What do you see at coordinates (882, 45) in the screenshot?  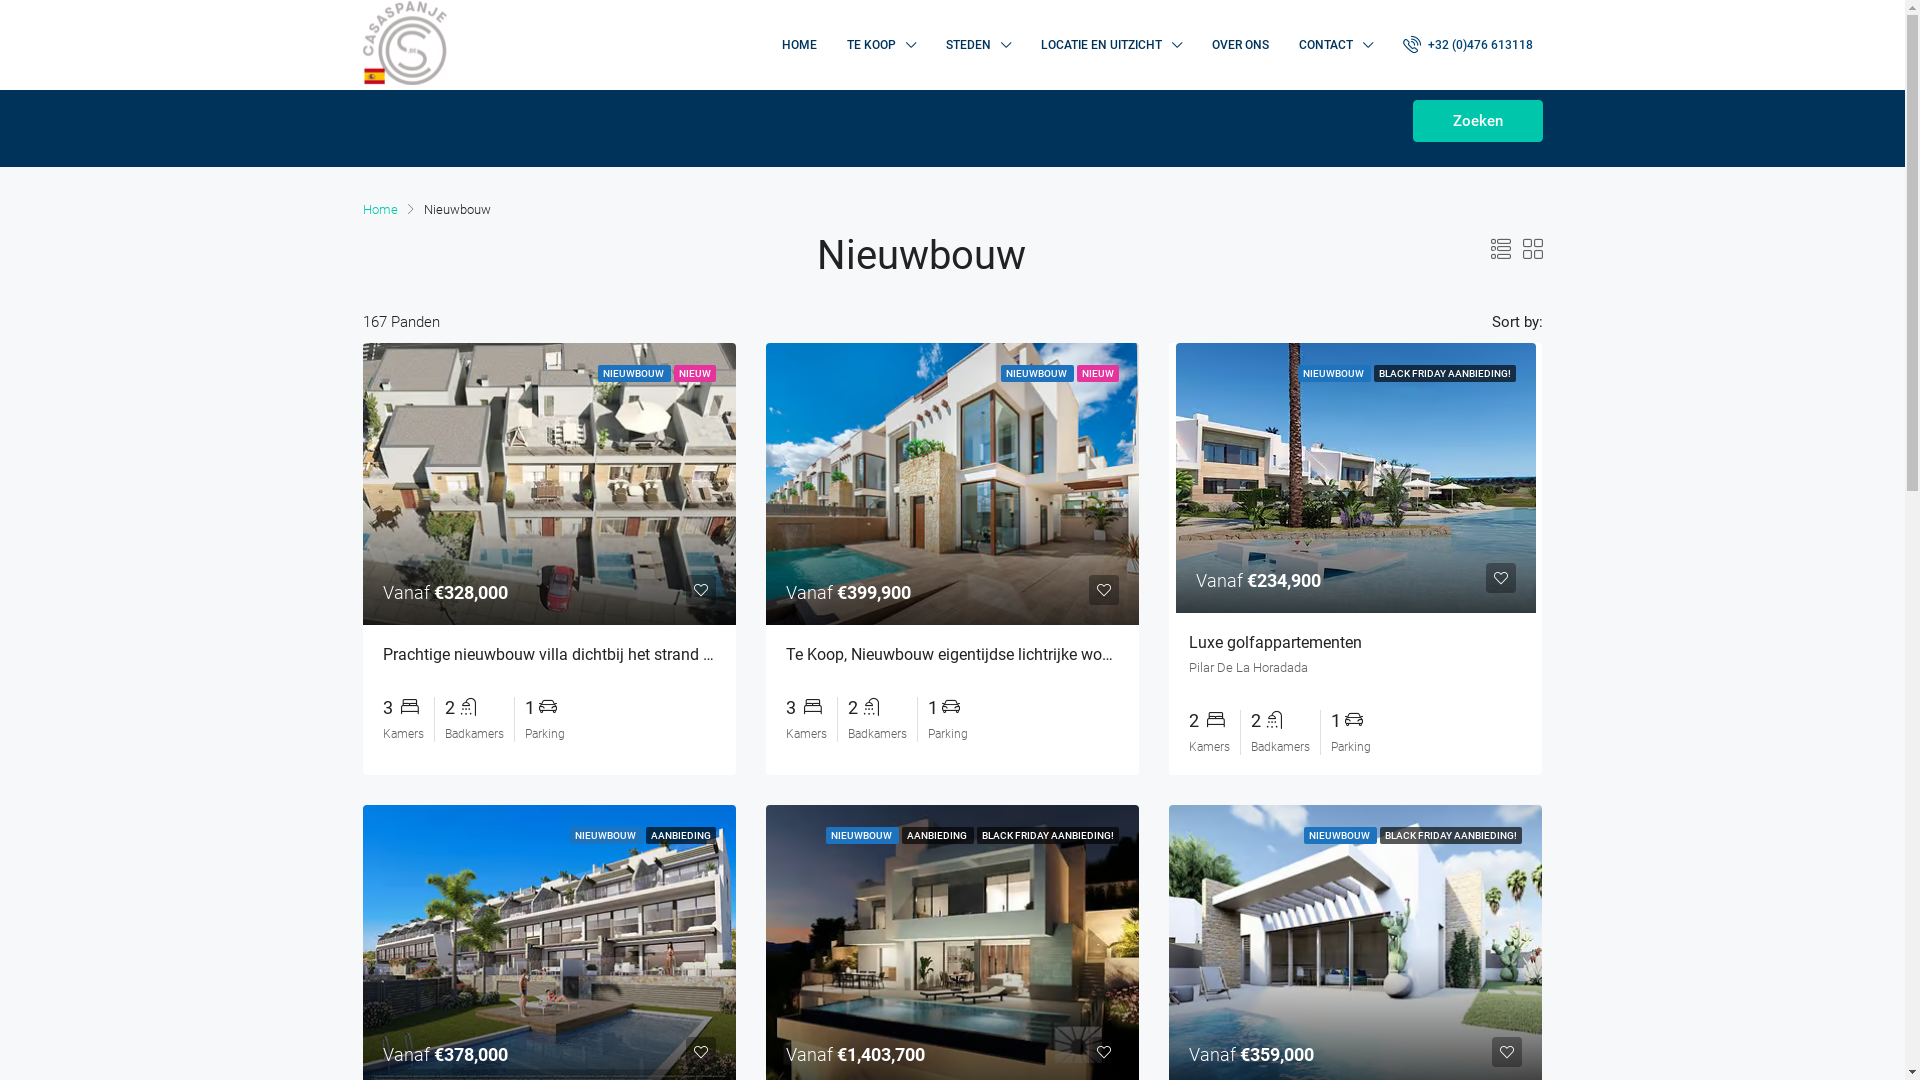 I see `TE KOOP` at bounding box center [882, 45].